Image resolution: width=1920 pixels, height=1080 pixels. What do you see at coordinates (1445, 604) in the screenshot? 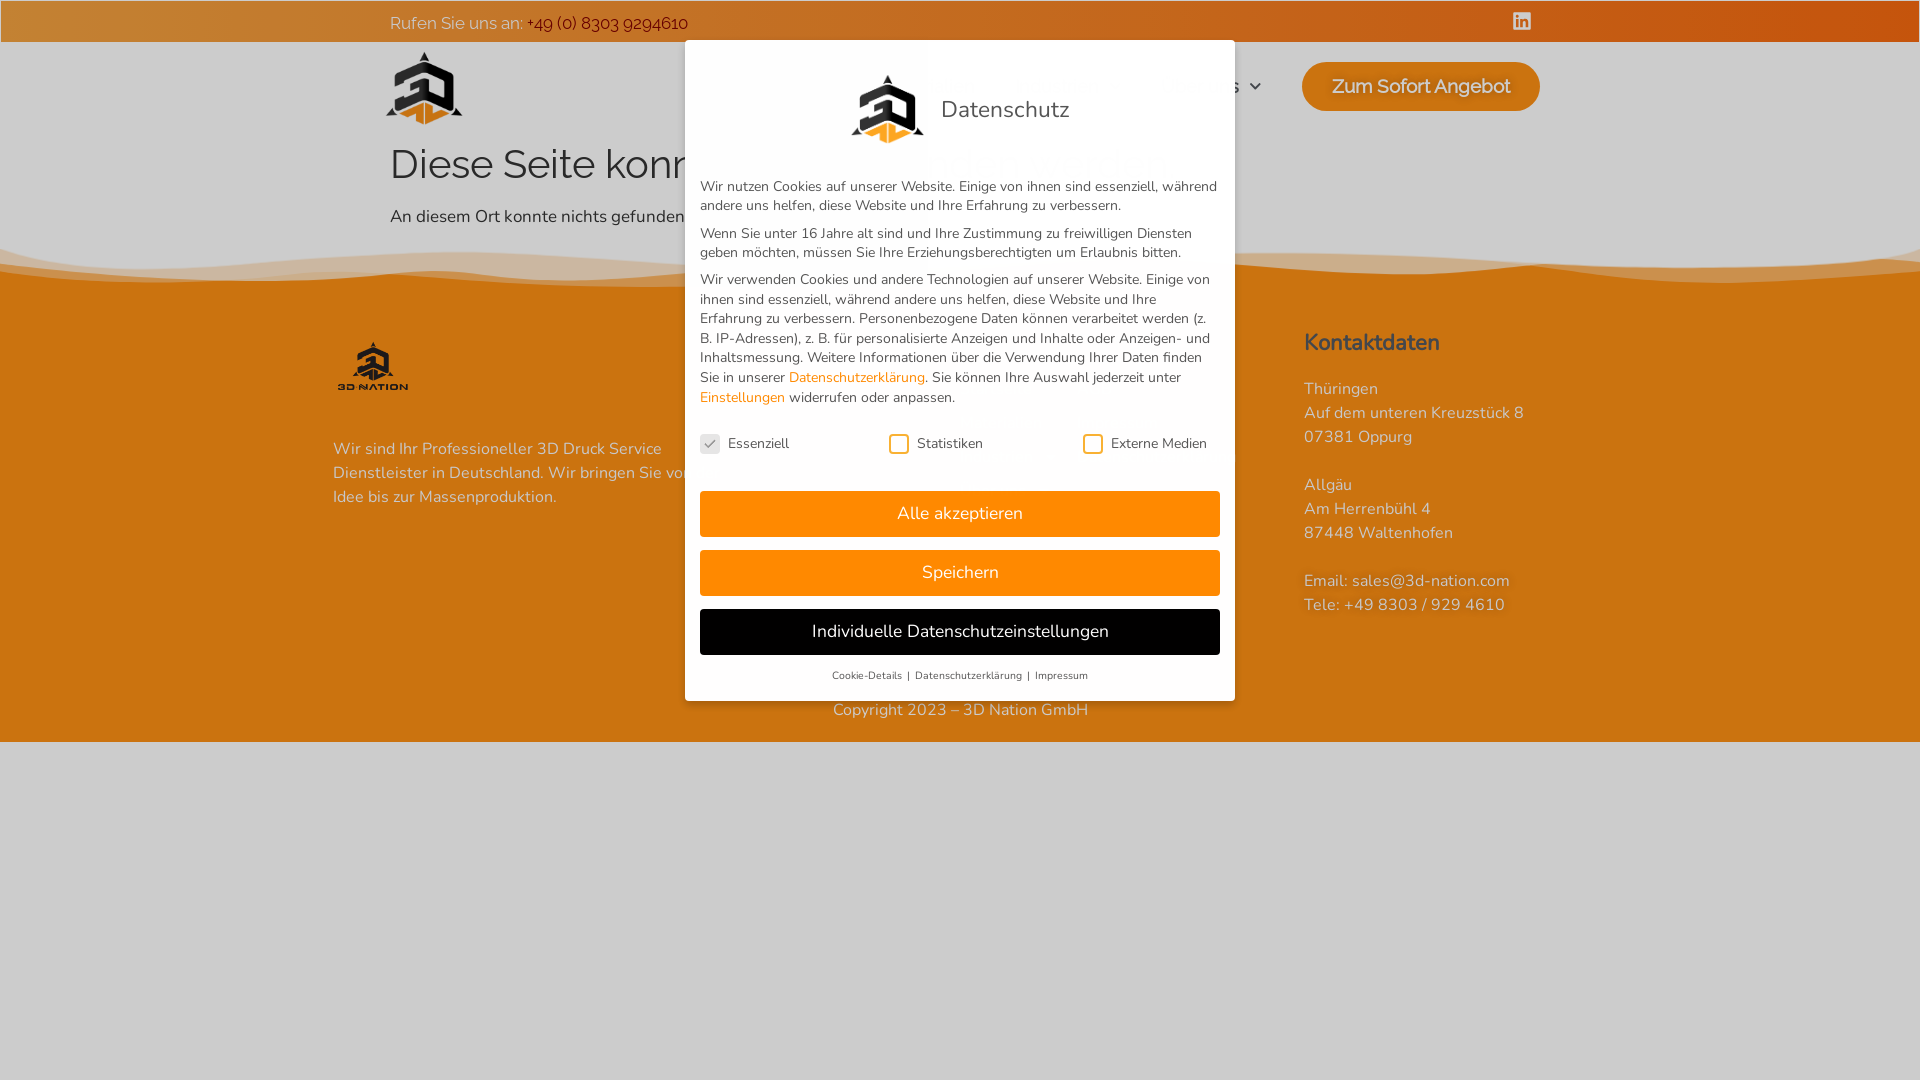
I see `Tele: +49 8303 / 929 4610` at bounding box center [1445, 604].